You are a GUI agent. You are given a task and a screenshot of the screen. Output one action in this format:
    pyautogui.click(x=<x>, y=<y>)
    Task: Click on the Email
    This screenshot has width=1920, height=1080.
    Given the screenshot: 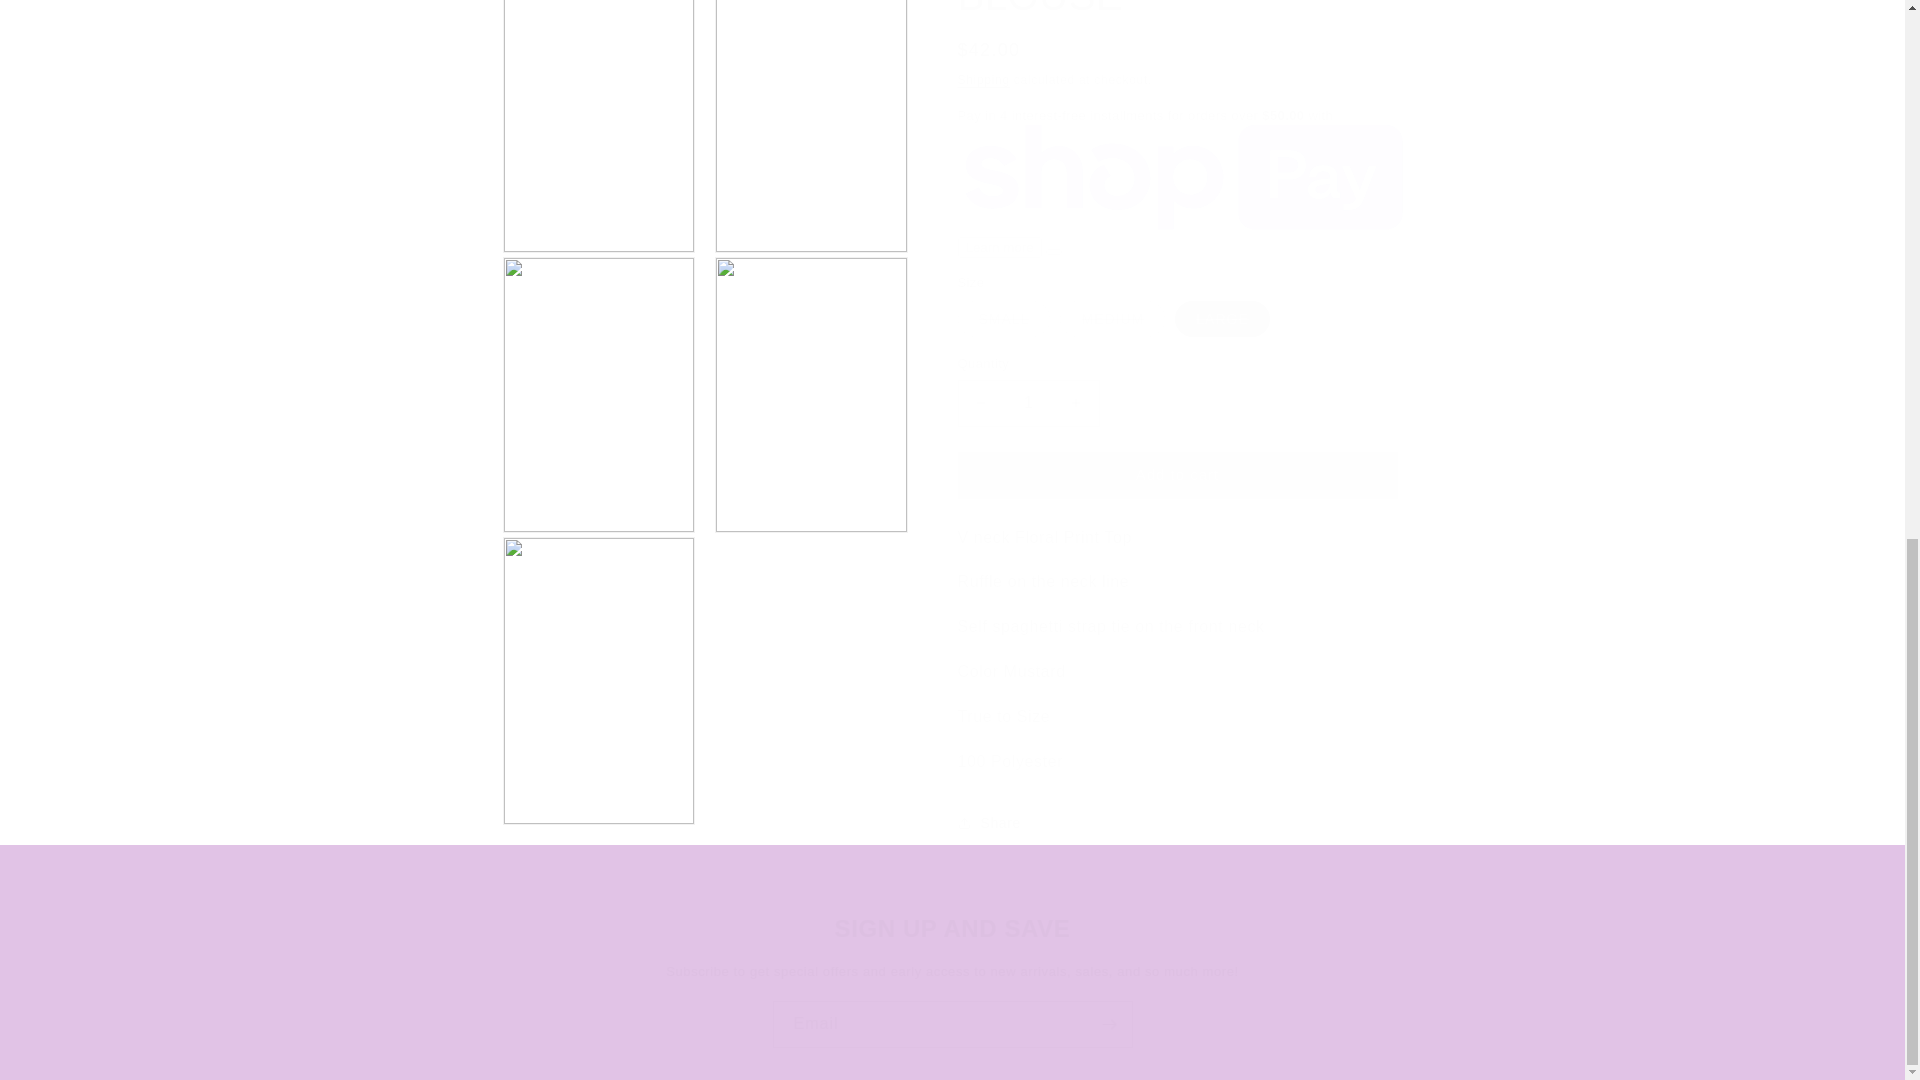 What is the action you would take?
    pyautogui.click(x=952, y=1024)
    